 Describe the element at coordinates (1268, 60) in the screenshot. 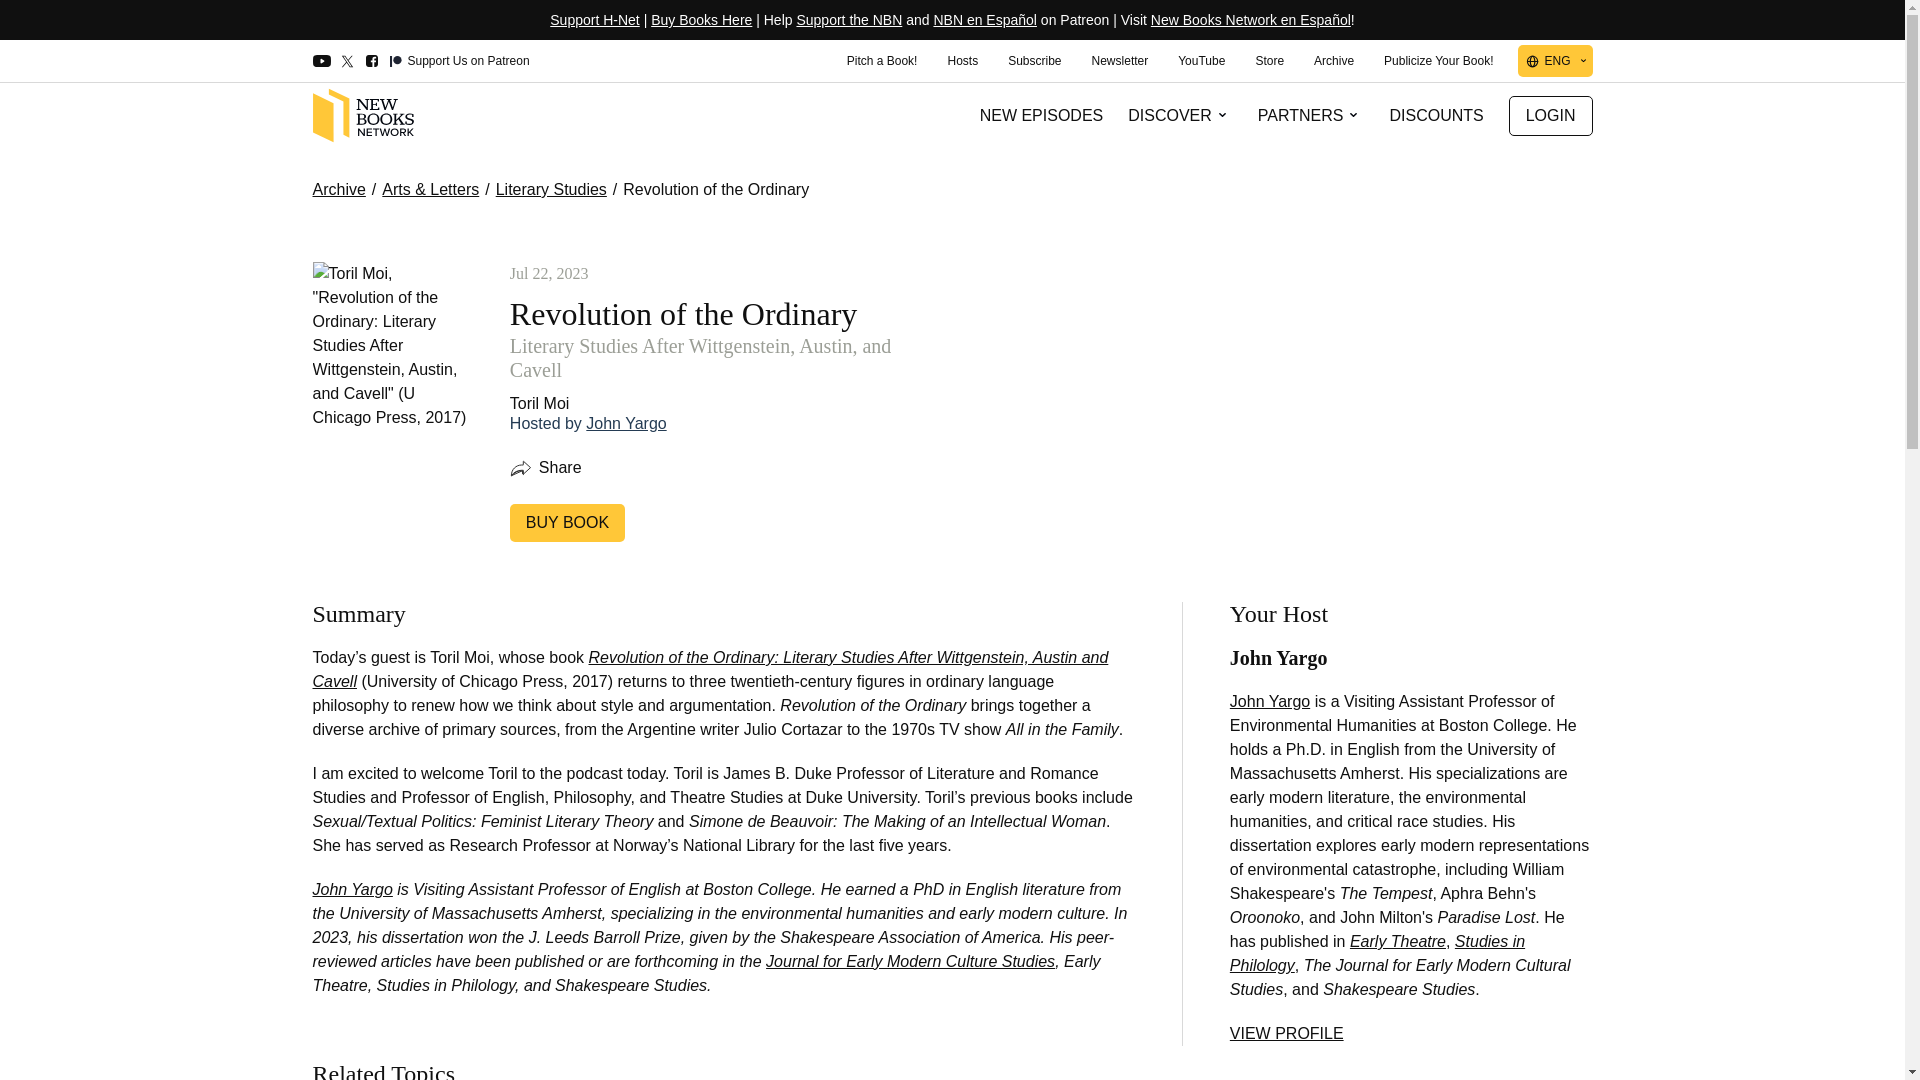

I see `Store` at that location.